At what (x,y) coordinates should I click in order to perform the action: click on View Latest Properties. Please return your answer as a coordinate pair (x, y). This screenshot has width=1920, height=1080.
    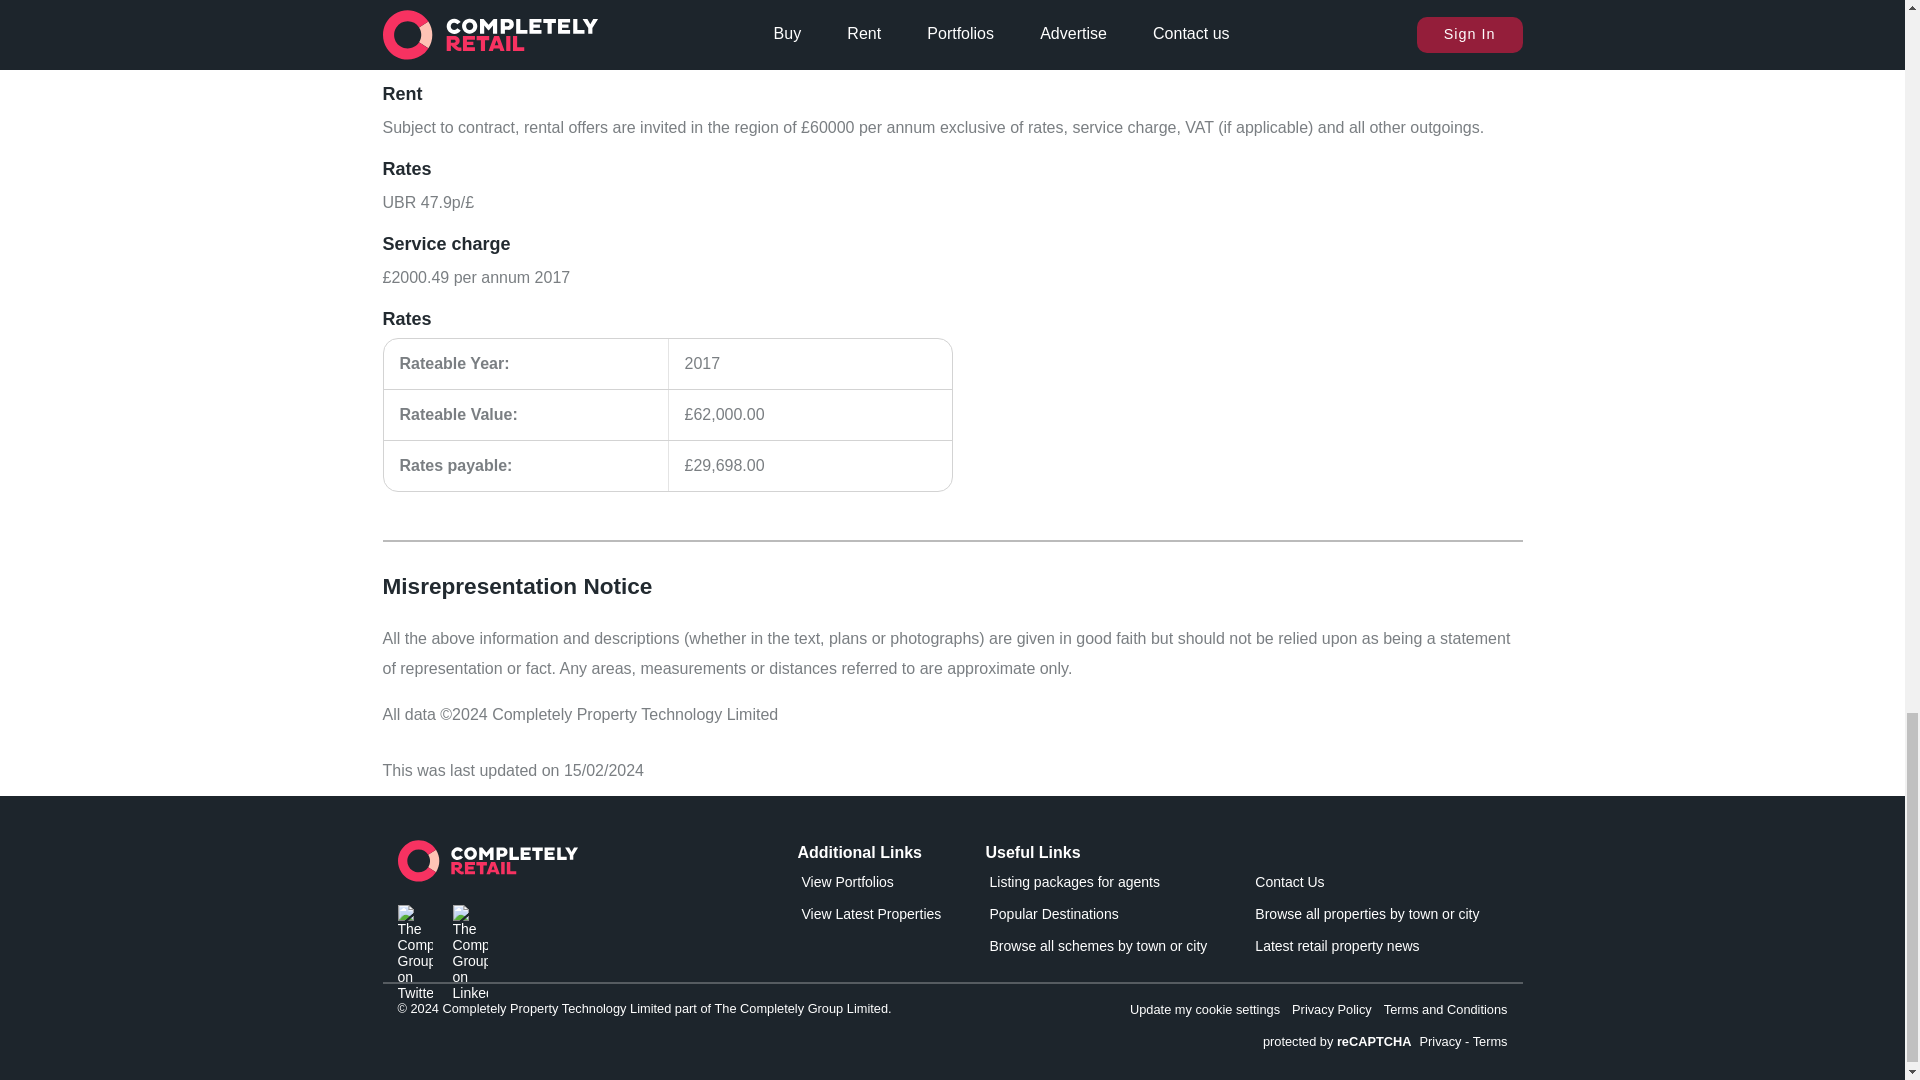
    Looking at the image, I should click on (888, 918).